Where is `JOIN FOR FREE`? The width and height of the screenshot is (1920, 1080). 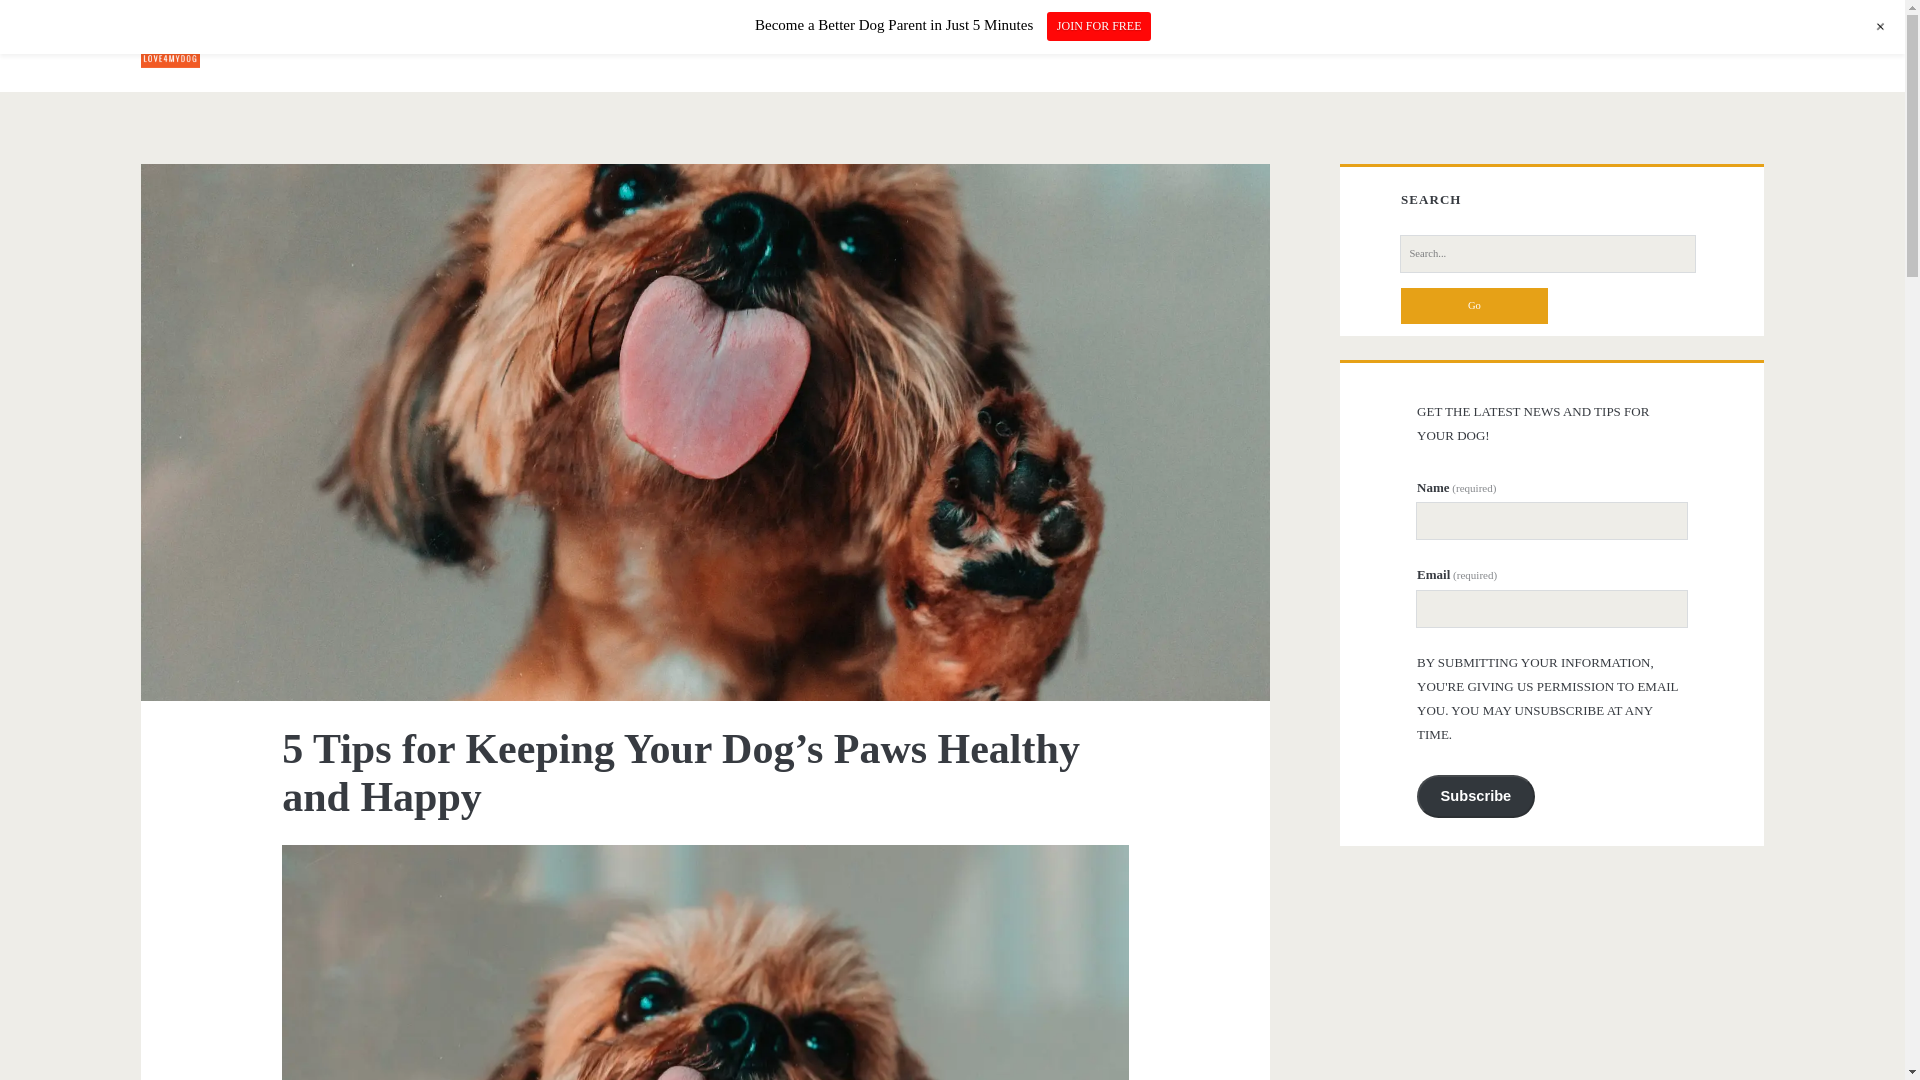
JOIN FOR FREE is located at coordinates (1099, 26).